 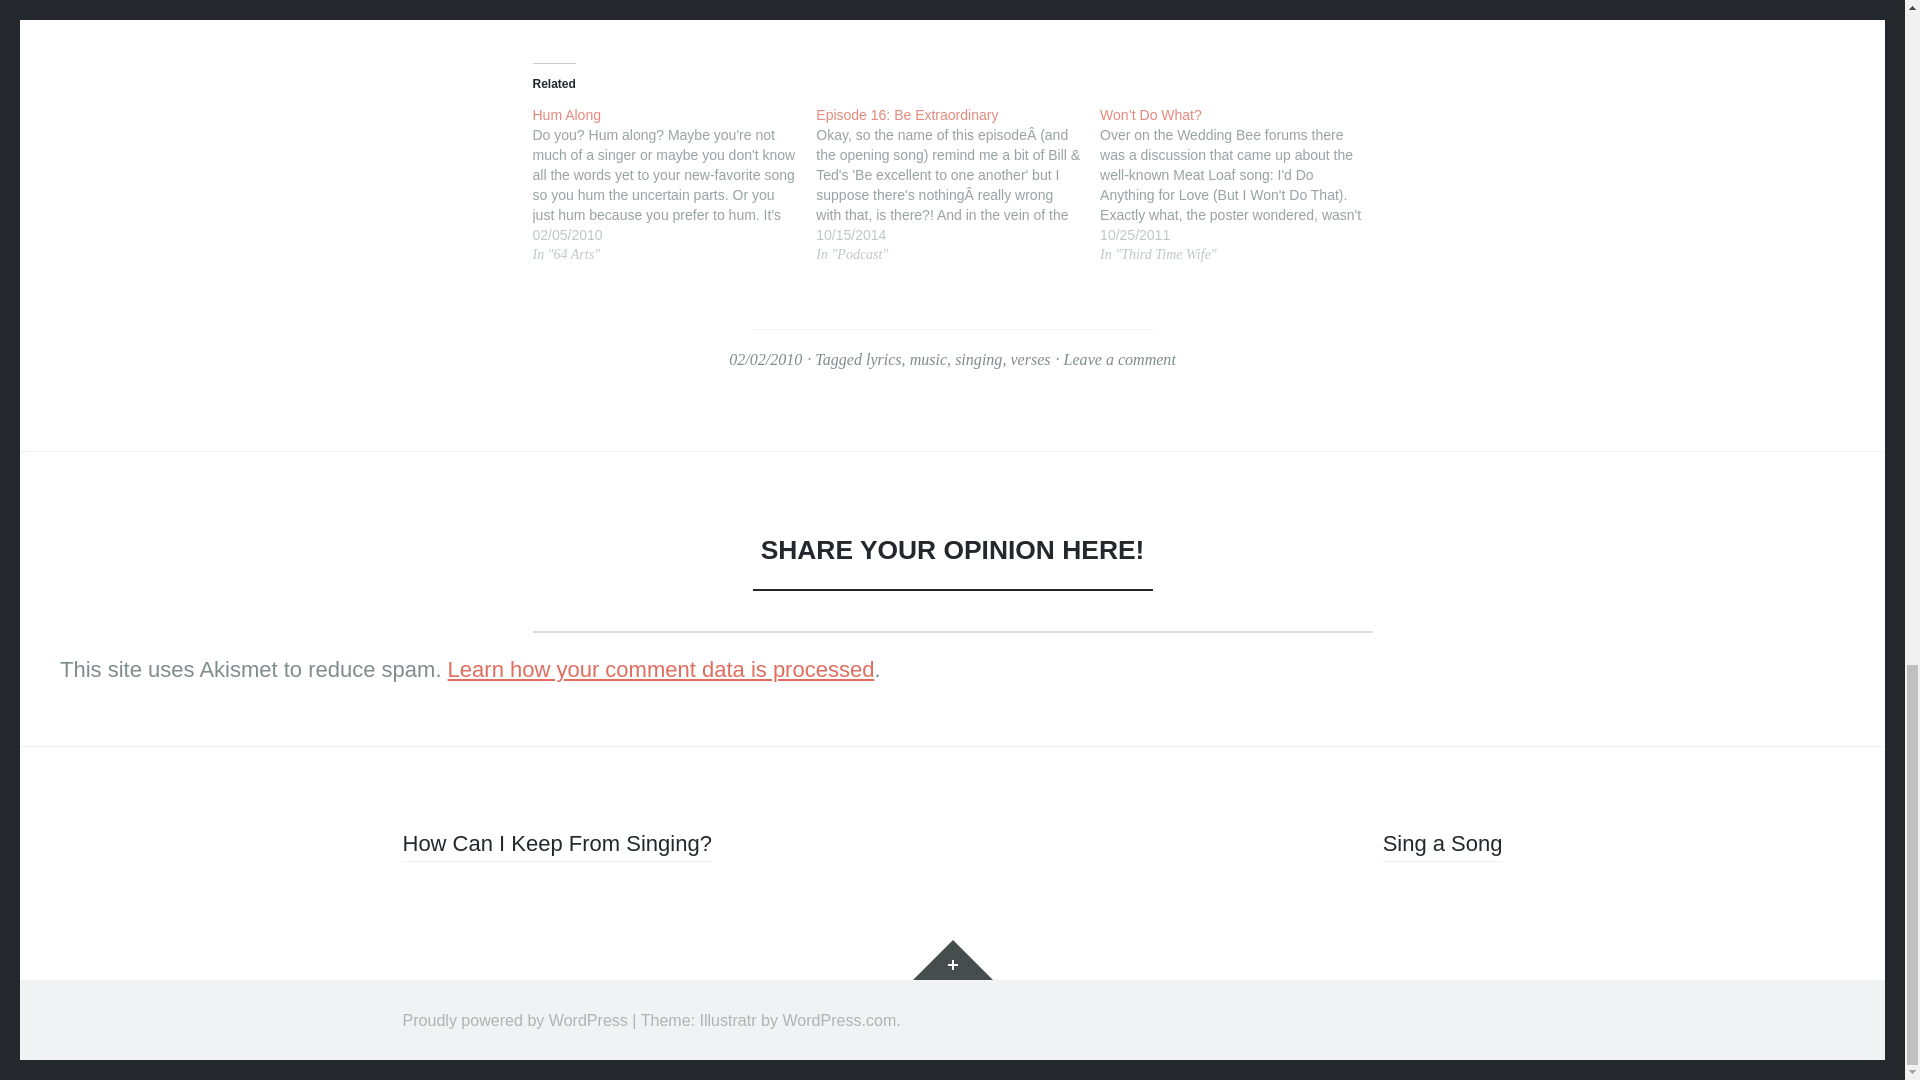 What do you see at coordinates (1030, 360) in the screenshot?
I see `verses` at bounding box center [1030, 360].